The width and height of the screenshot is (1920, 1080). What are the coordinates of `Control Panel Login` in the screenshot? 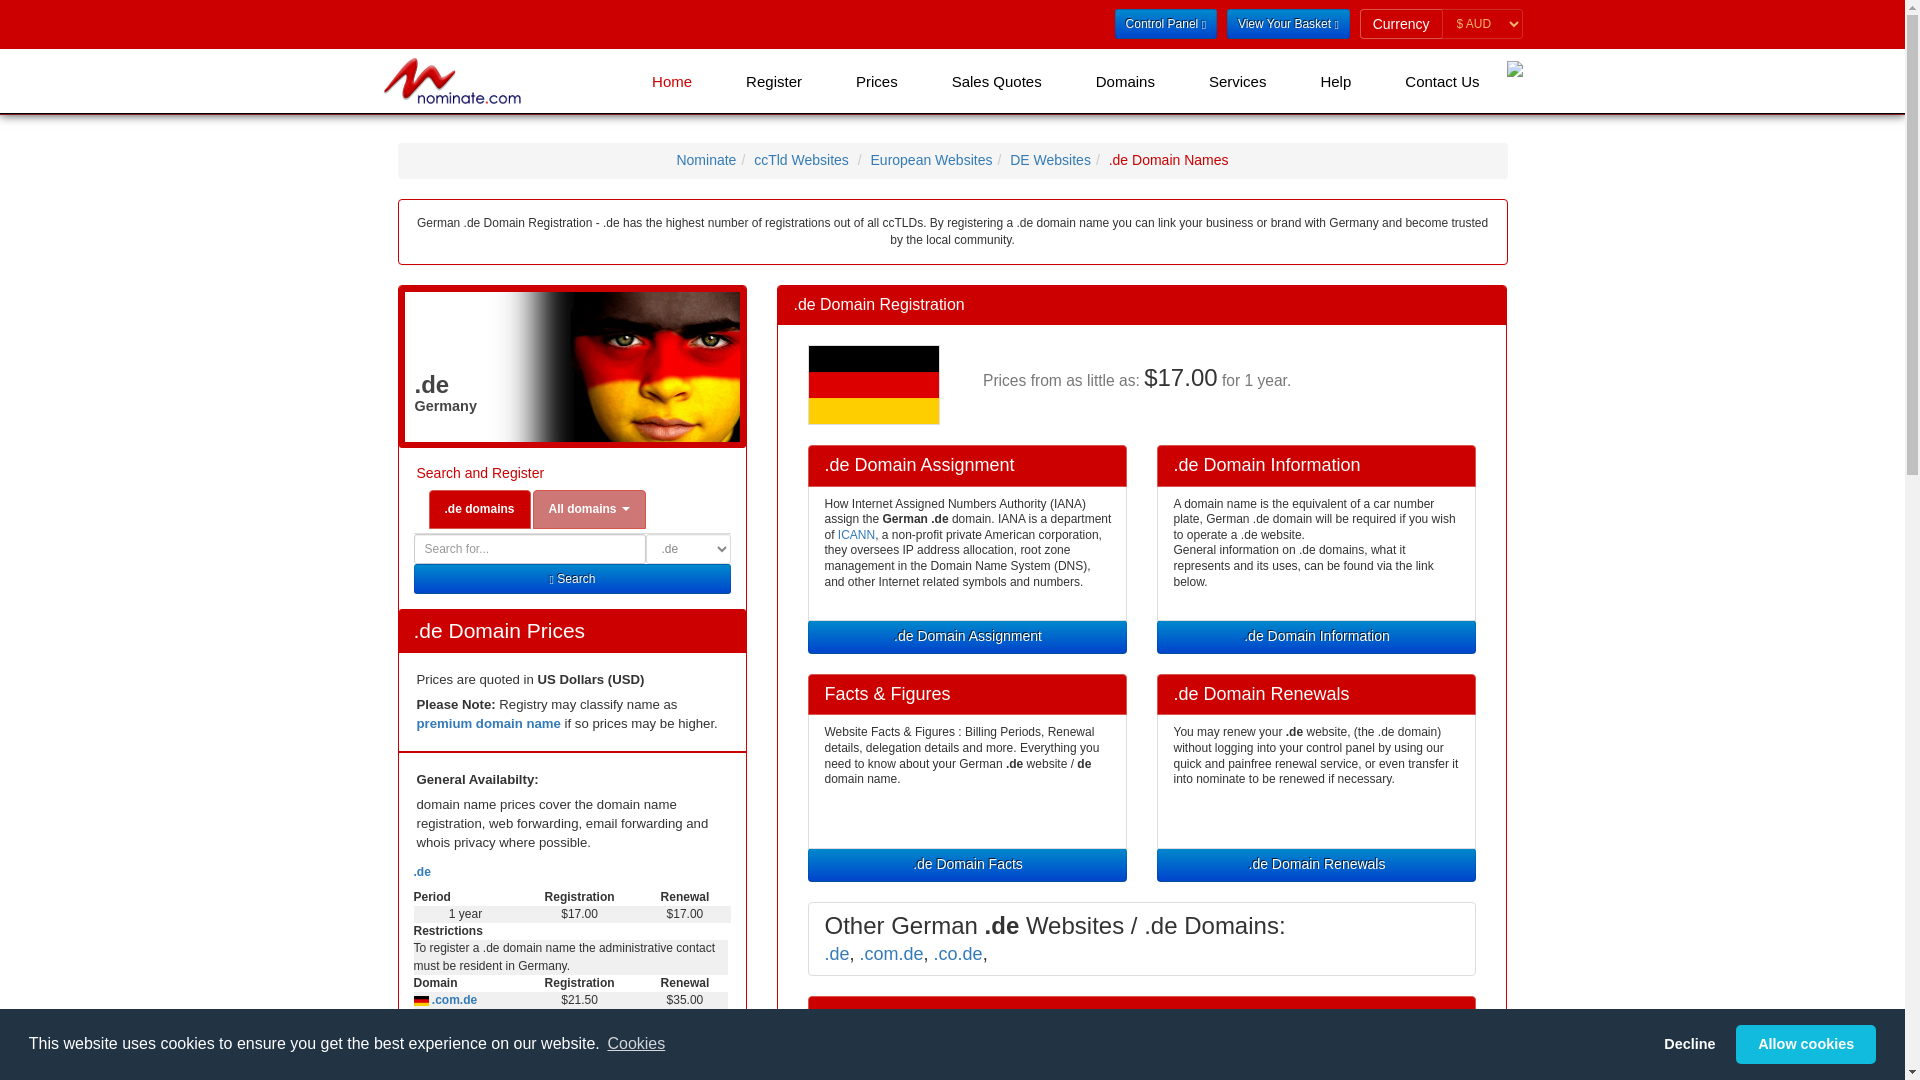 It's located at (1166, 23).